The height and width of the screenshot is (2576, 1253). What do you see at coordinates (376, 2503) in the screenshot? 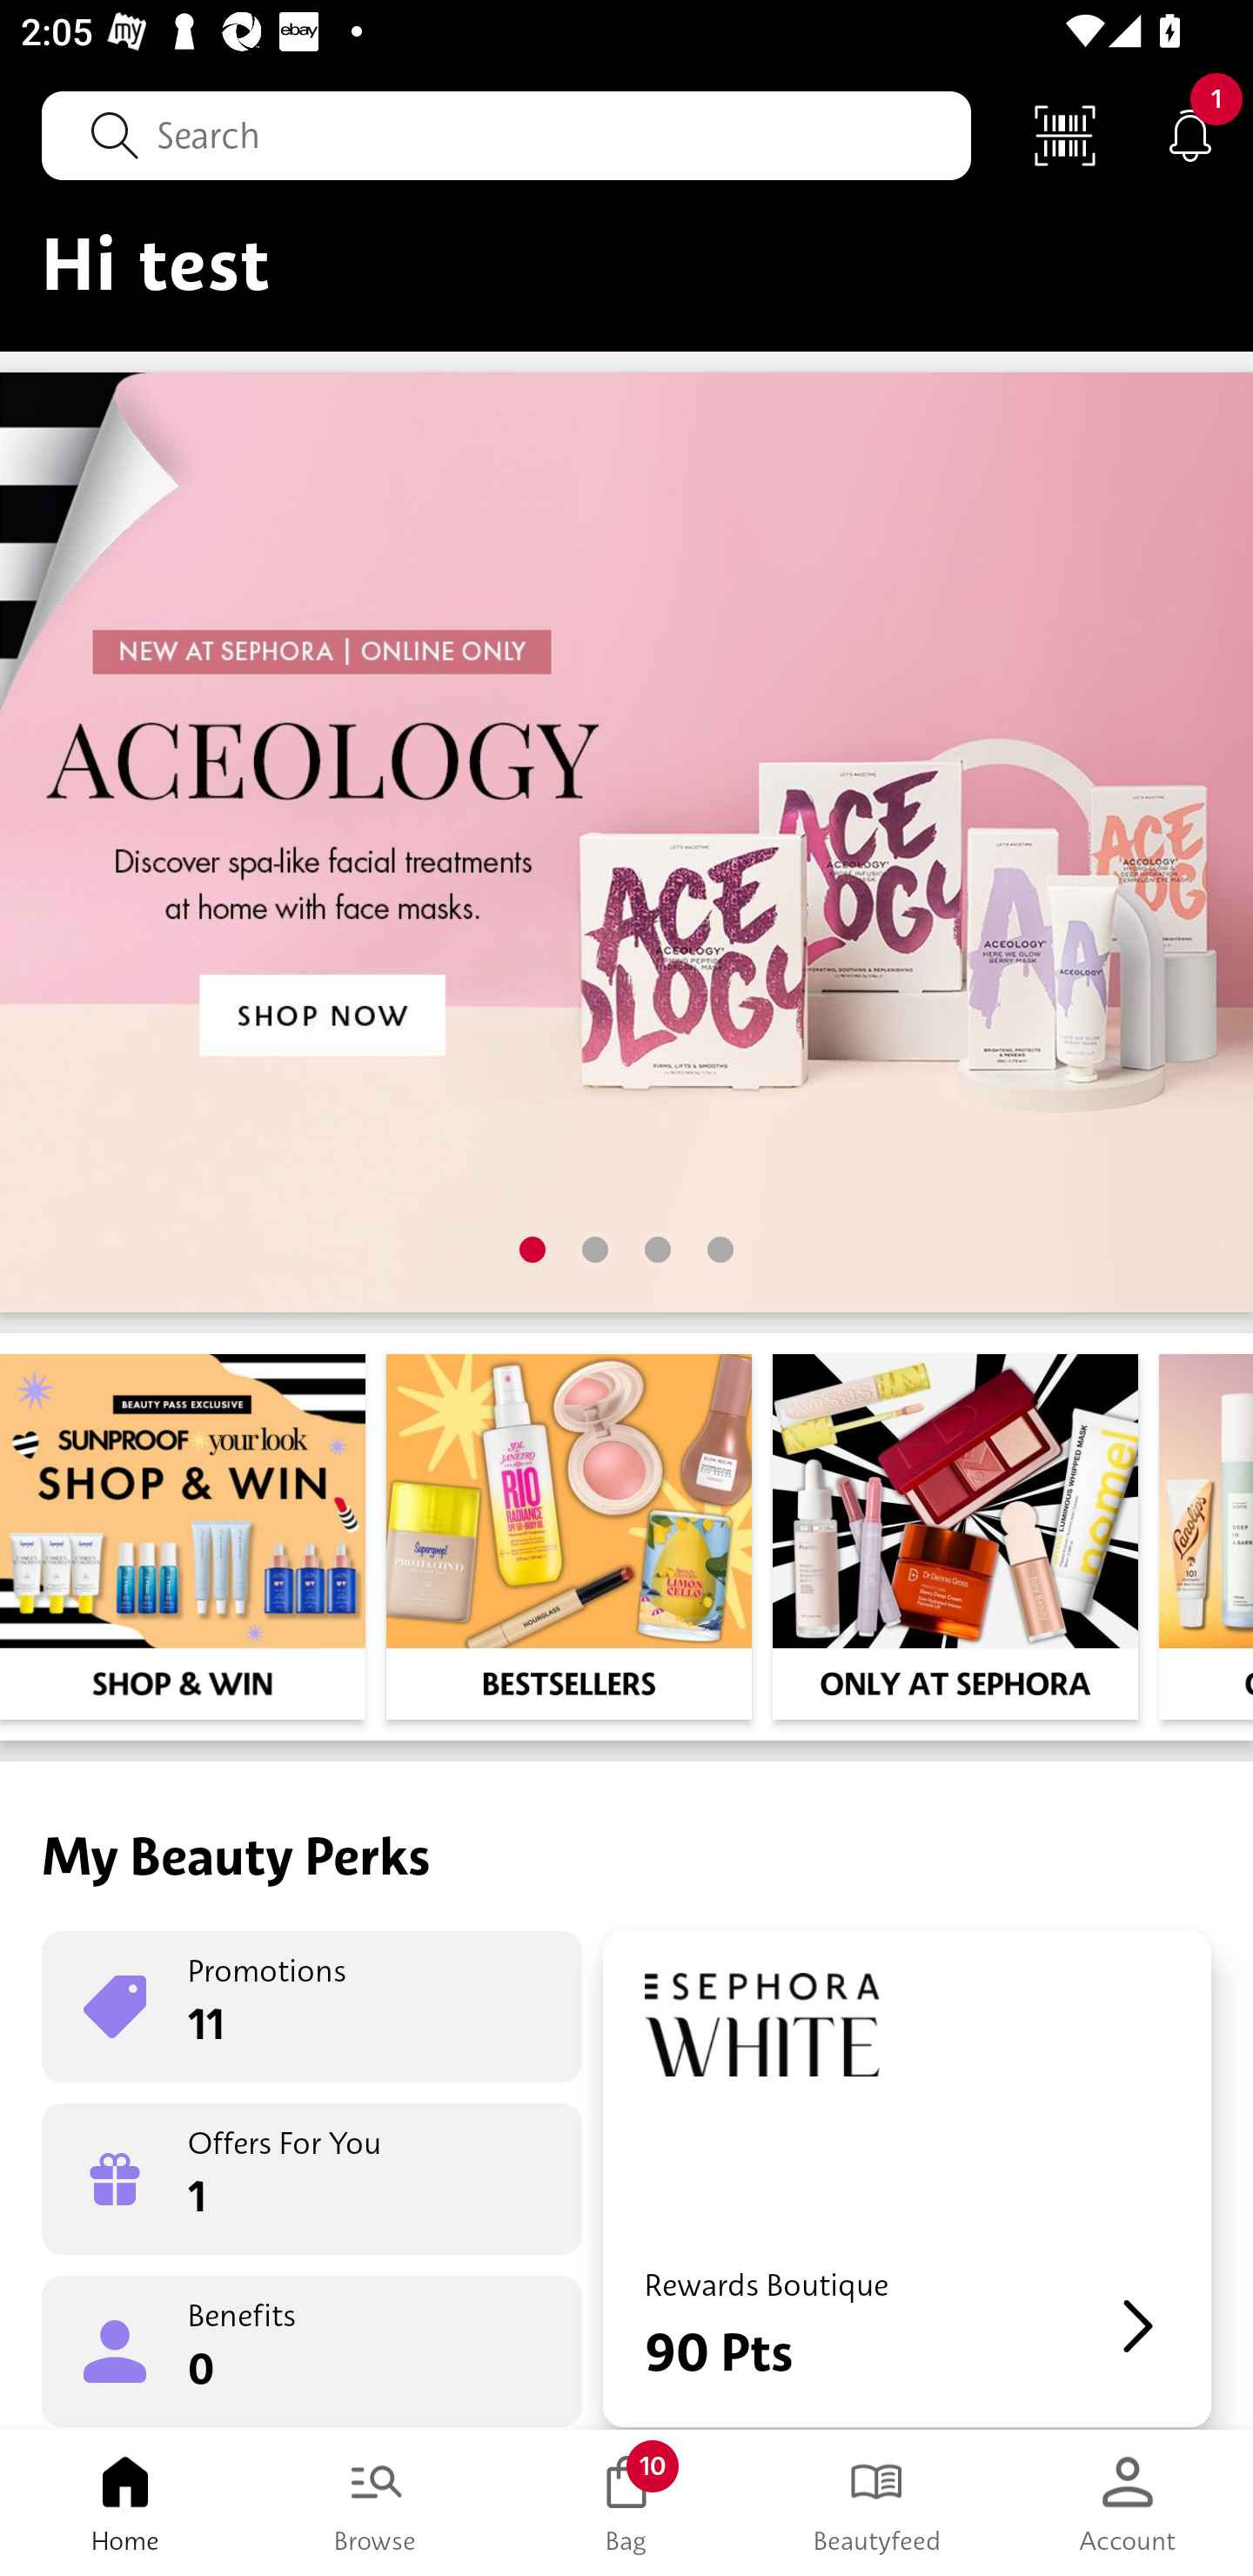
I see `Browse` at bounding box center [376, 2503].